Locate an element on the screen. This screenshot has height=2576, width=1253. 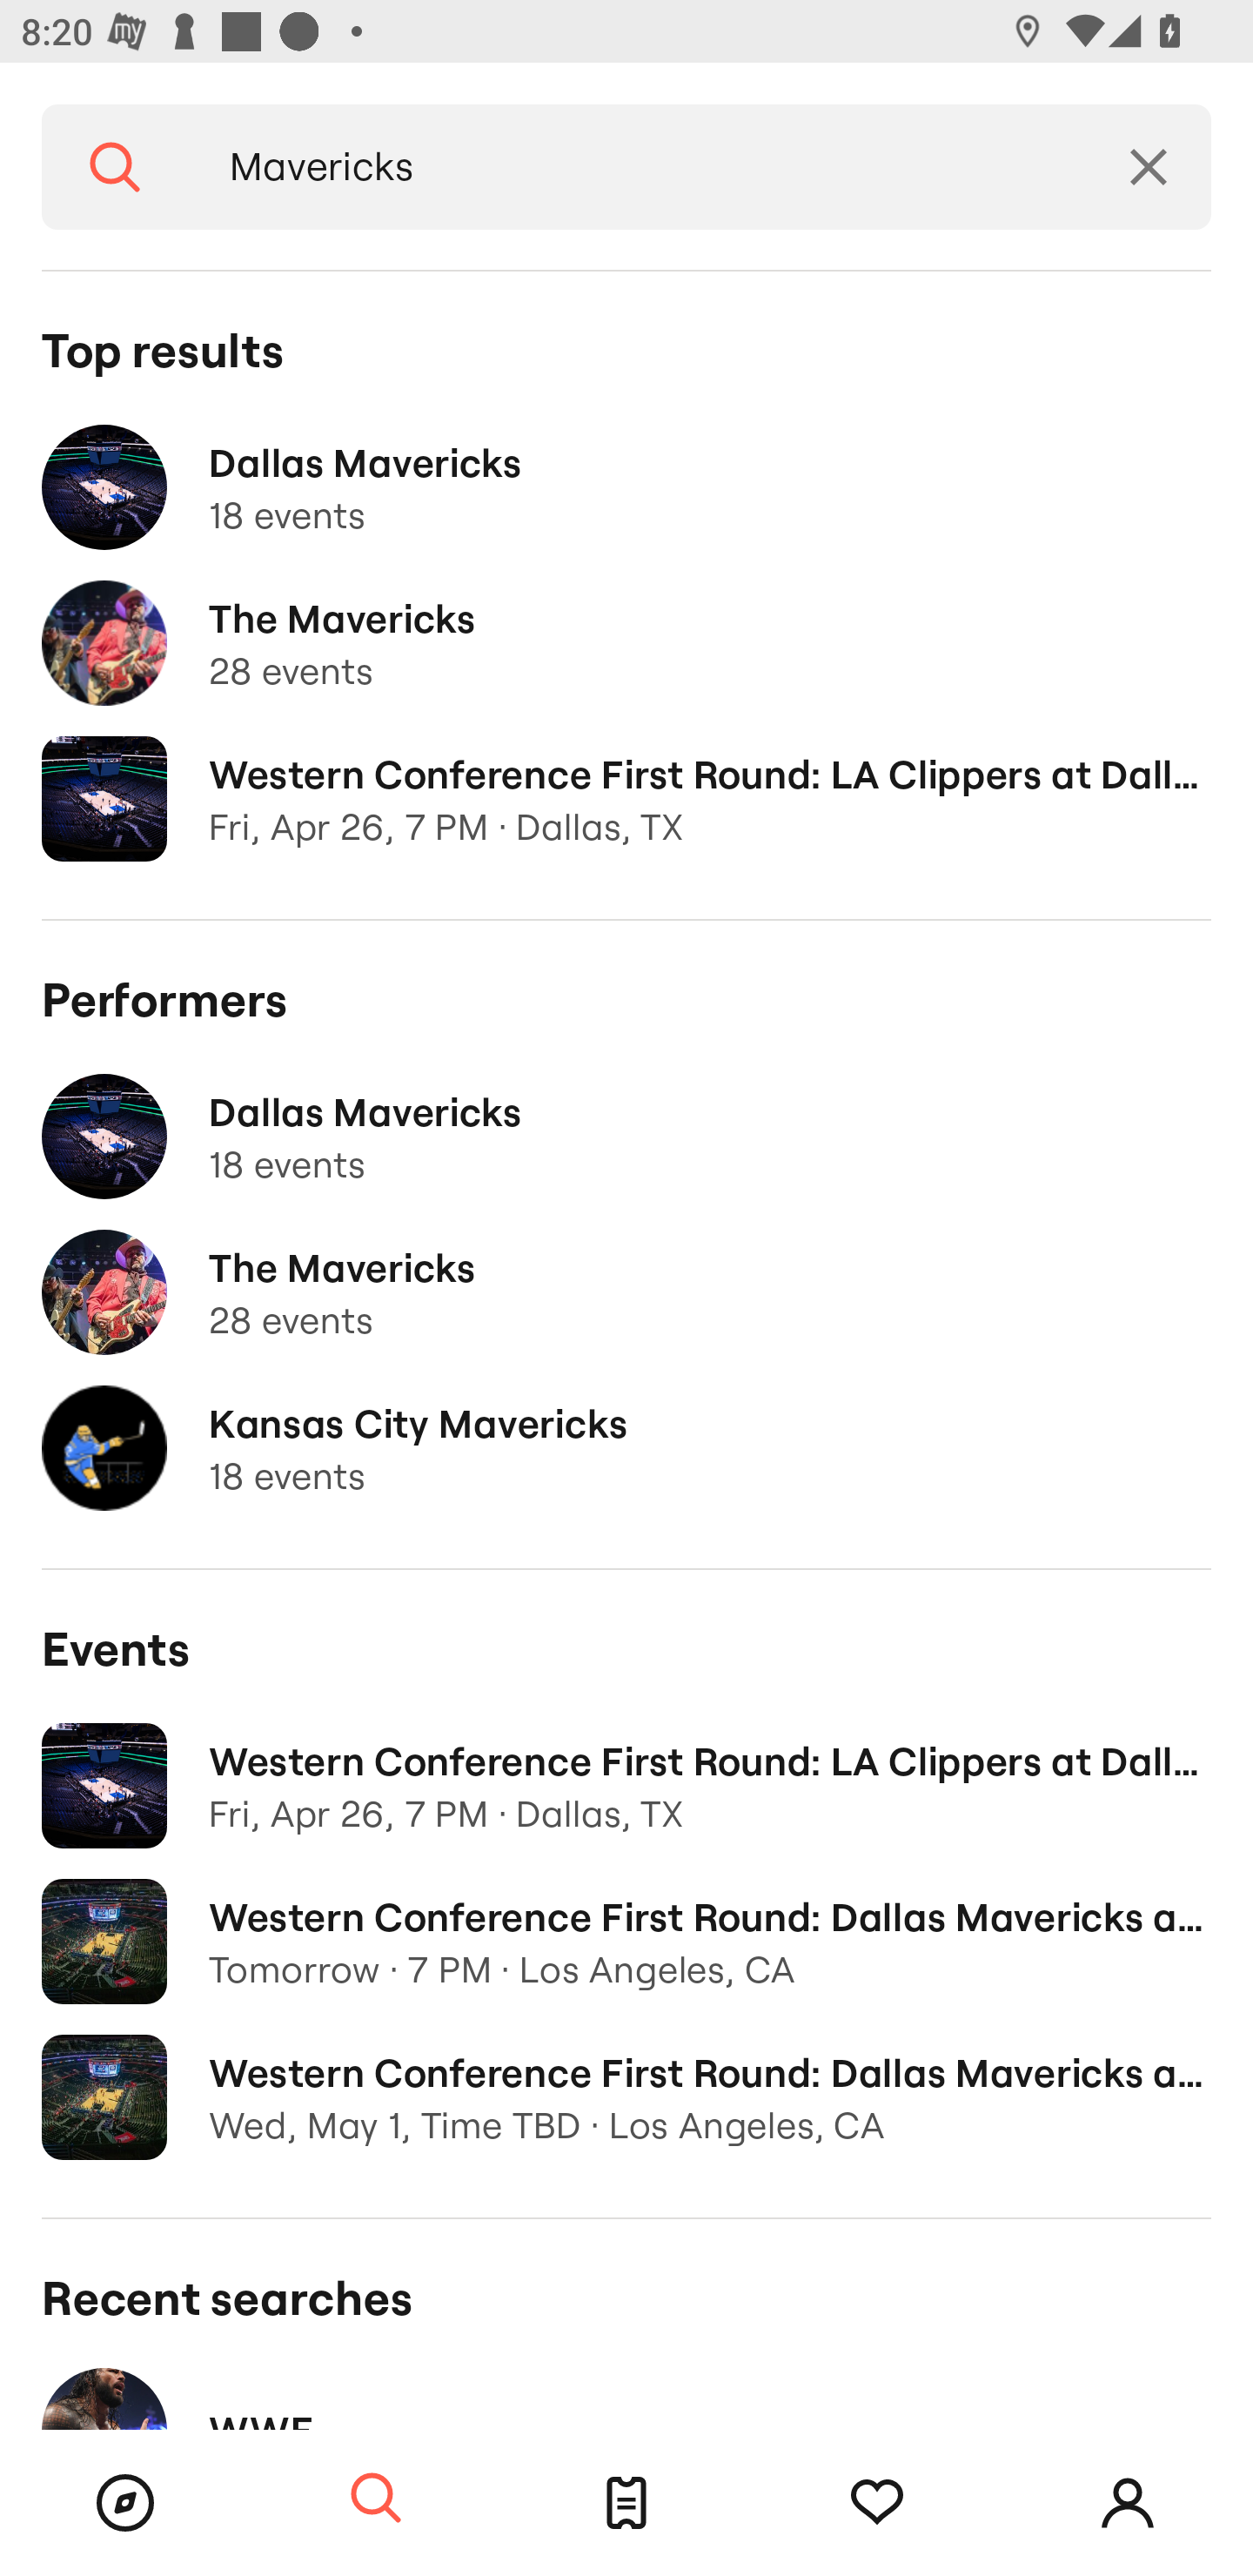
Account is located at coordinates (1128, 2503).